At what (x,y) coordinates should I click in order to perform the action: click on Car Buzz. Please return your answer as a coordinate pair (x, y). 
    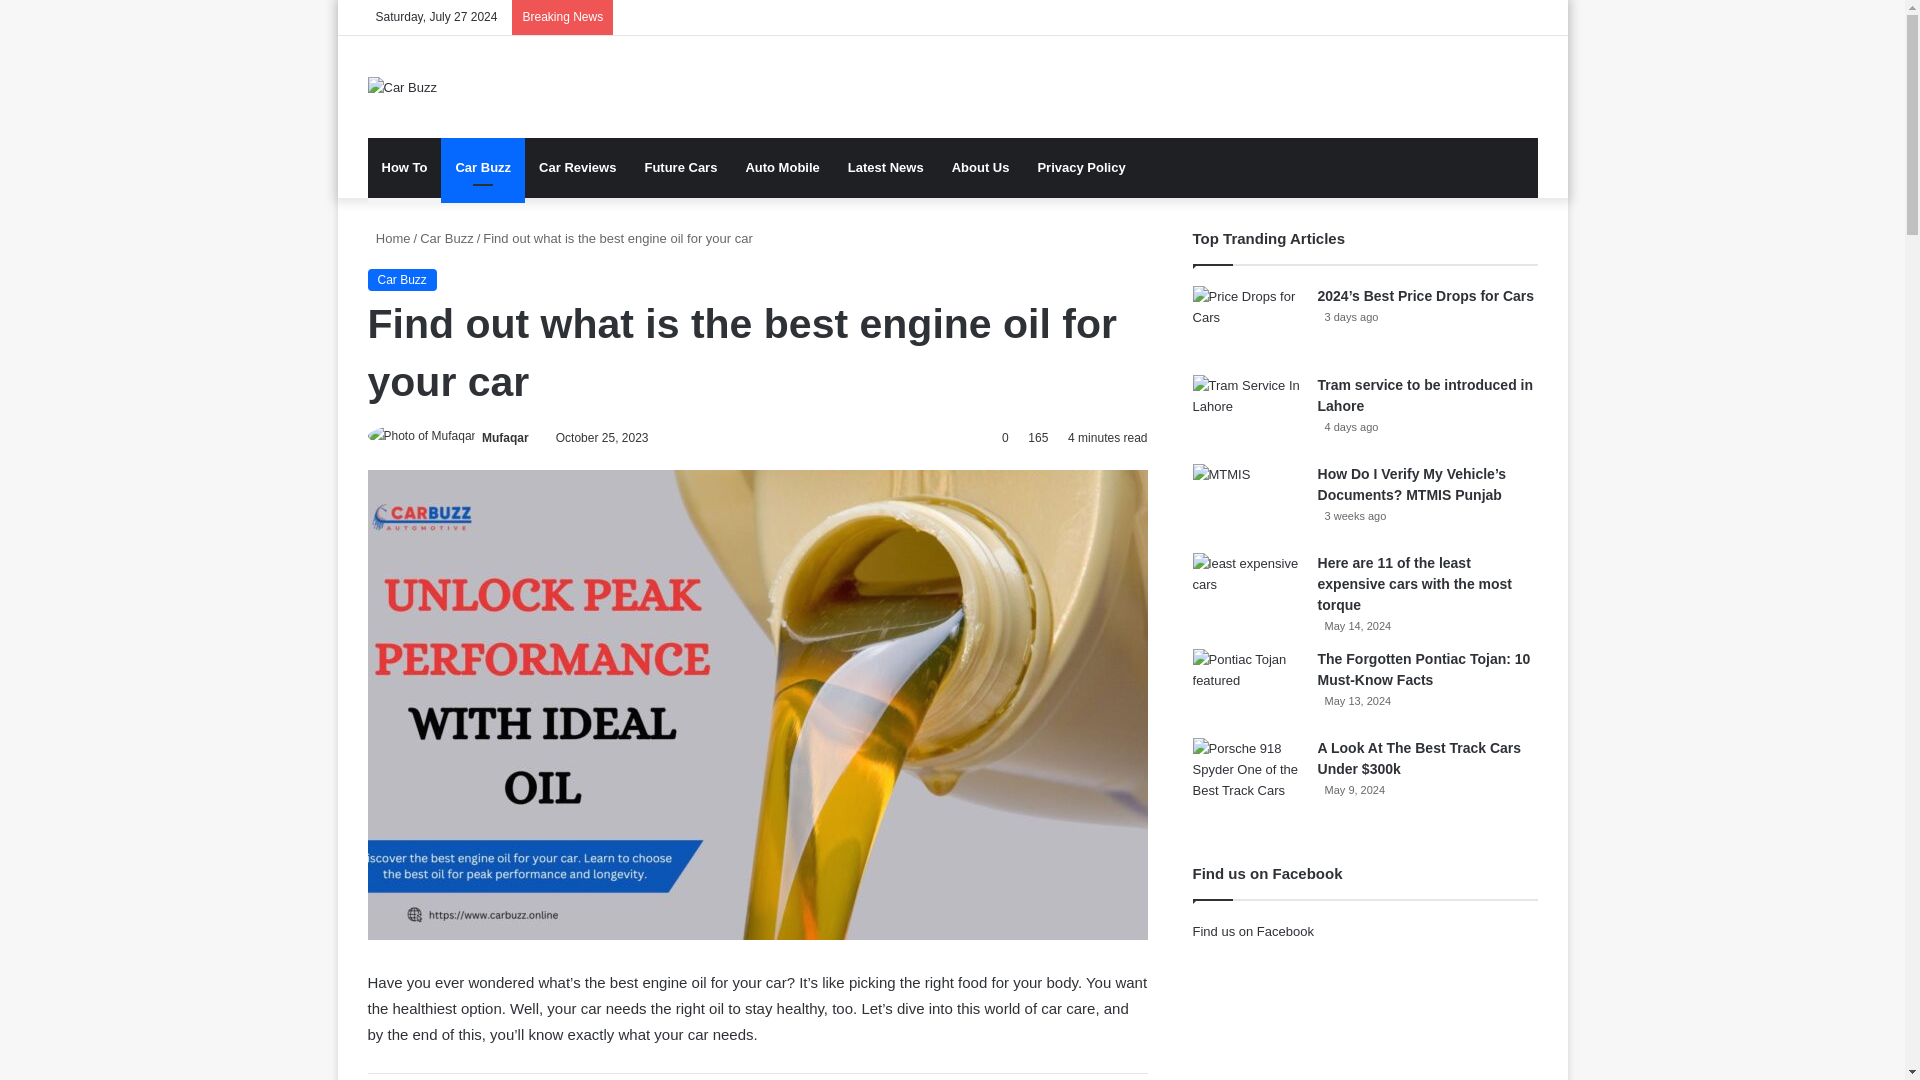
    Looking at the image, I should click on (482, 168).